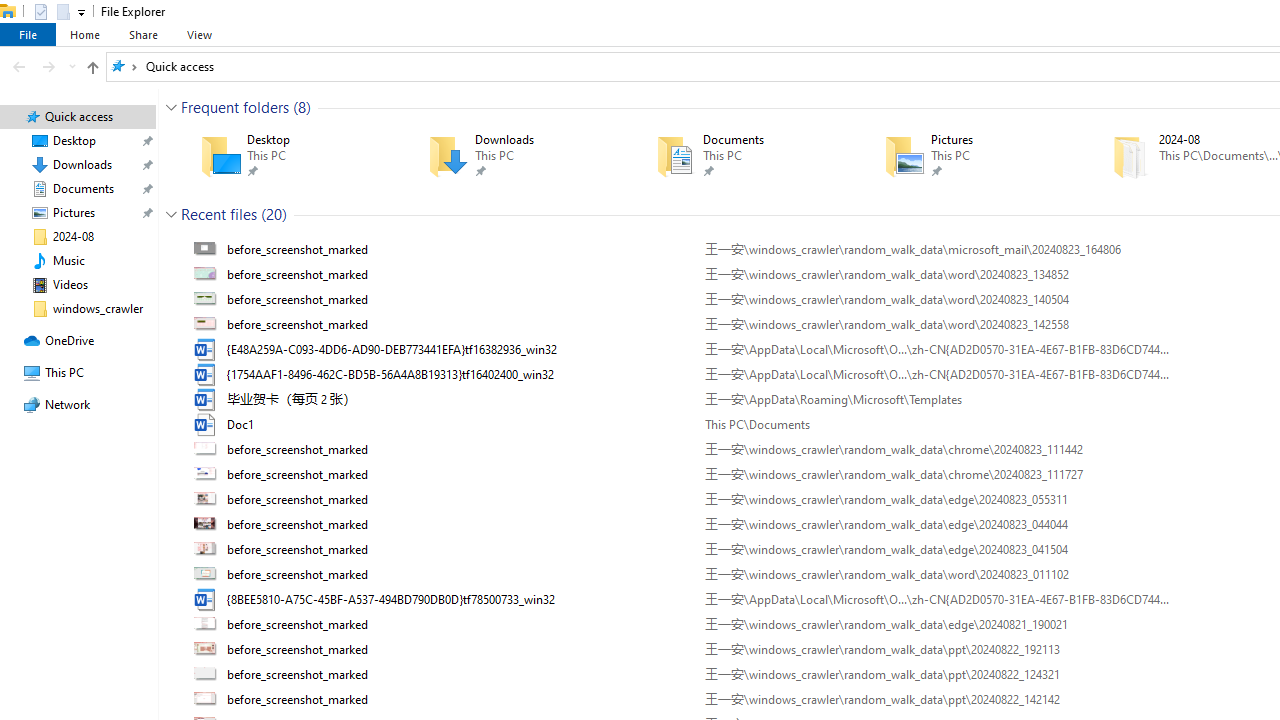 This screenshot has width=1280, height=720. What do you see at coordinates (28, 34) in the screenshot?
I see `File tab` at bounding box center [28, 34].